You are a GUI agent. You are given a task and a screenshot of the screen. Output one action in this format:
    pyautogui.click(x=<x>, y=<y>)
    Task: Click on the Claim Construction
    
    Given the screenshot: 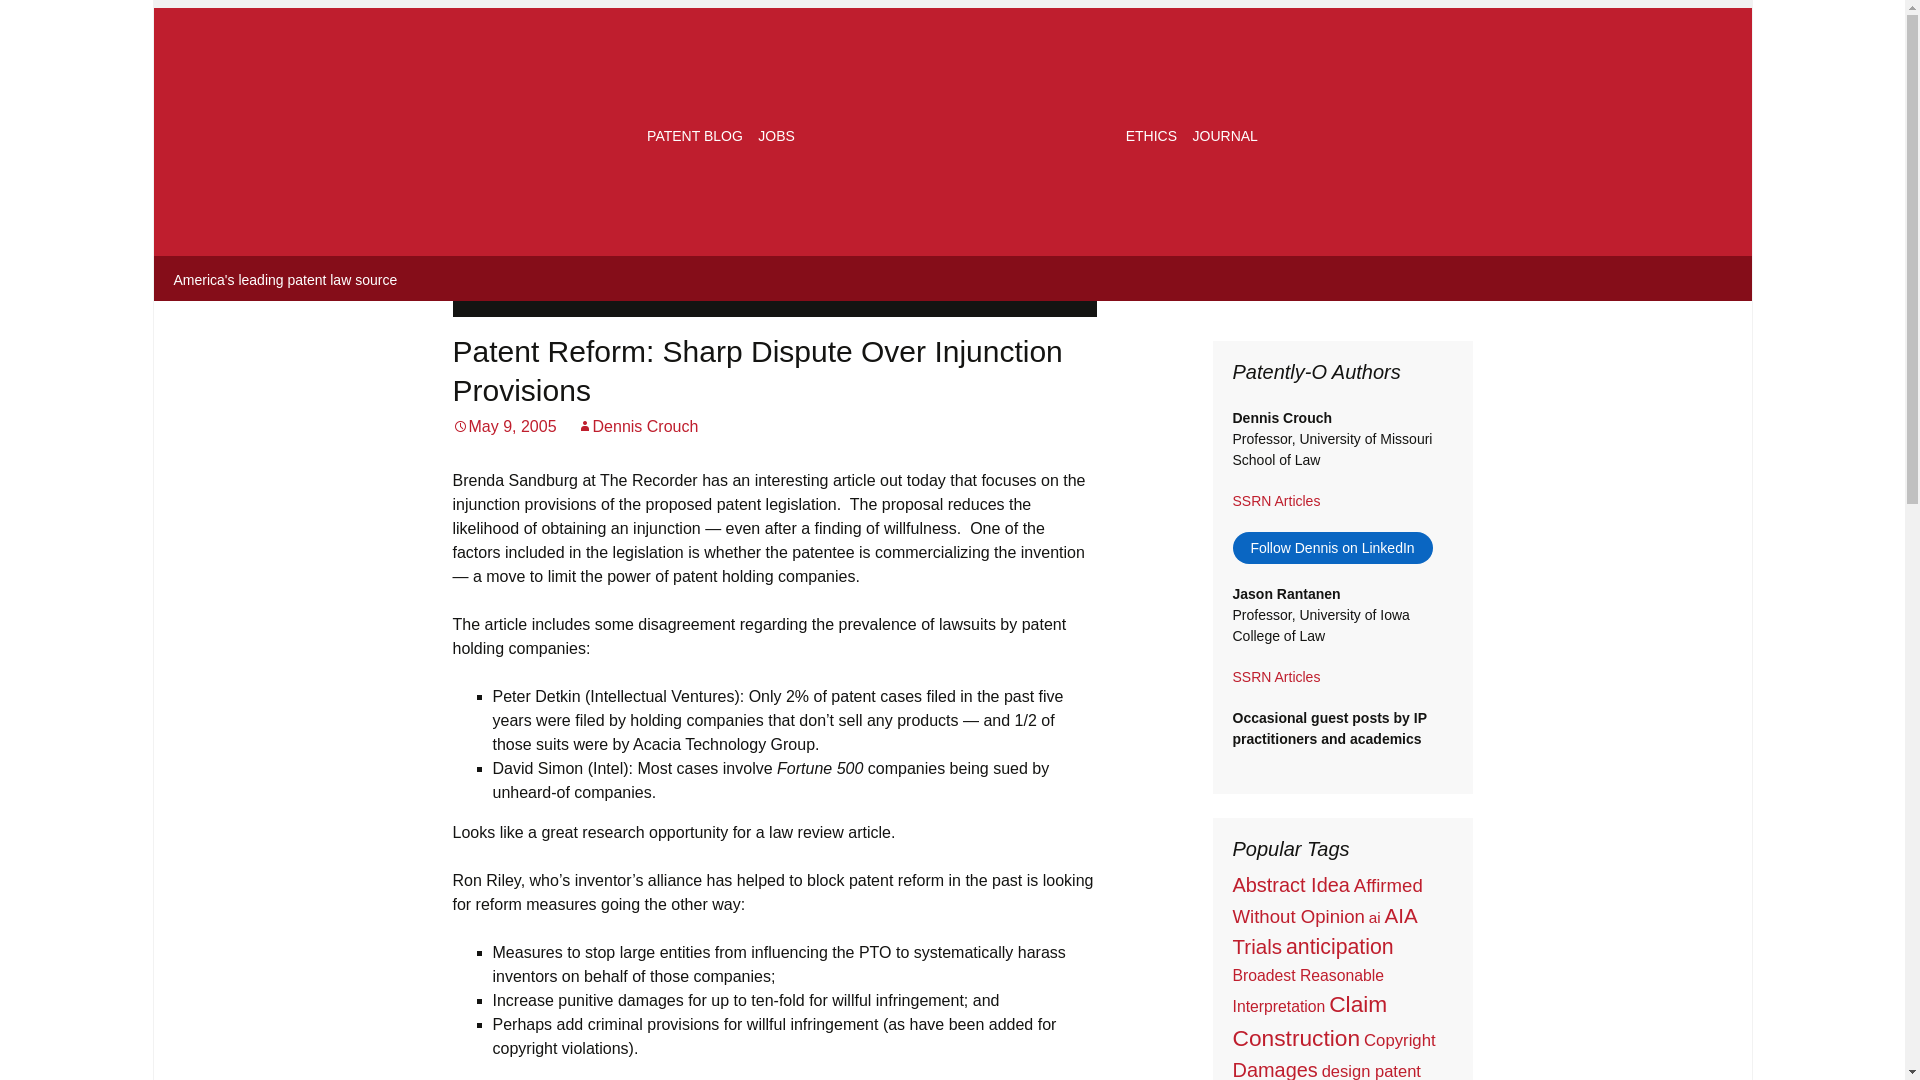 What is the action you would take?
    pyautogui.click(x=1309, y=1020)
    